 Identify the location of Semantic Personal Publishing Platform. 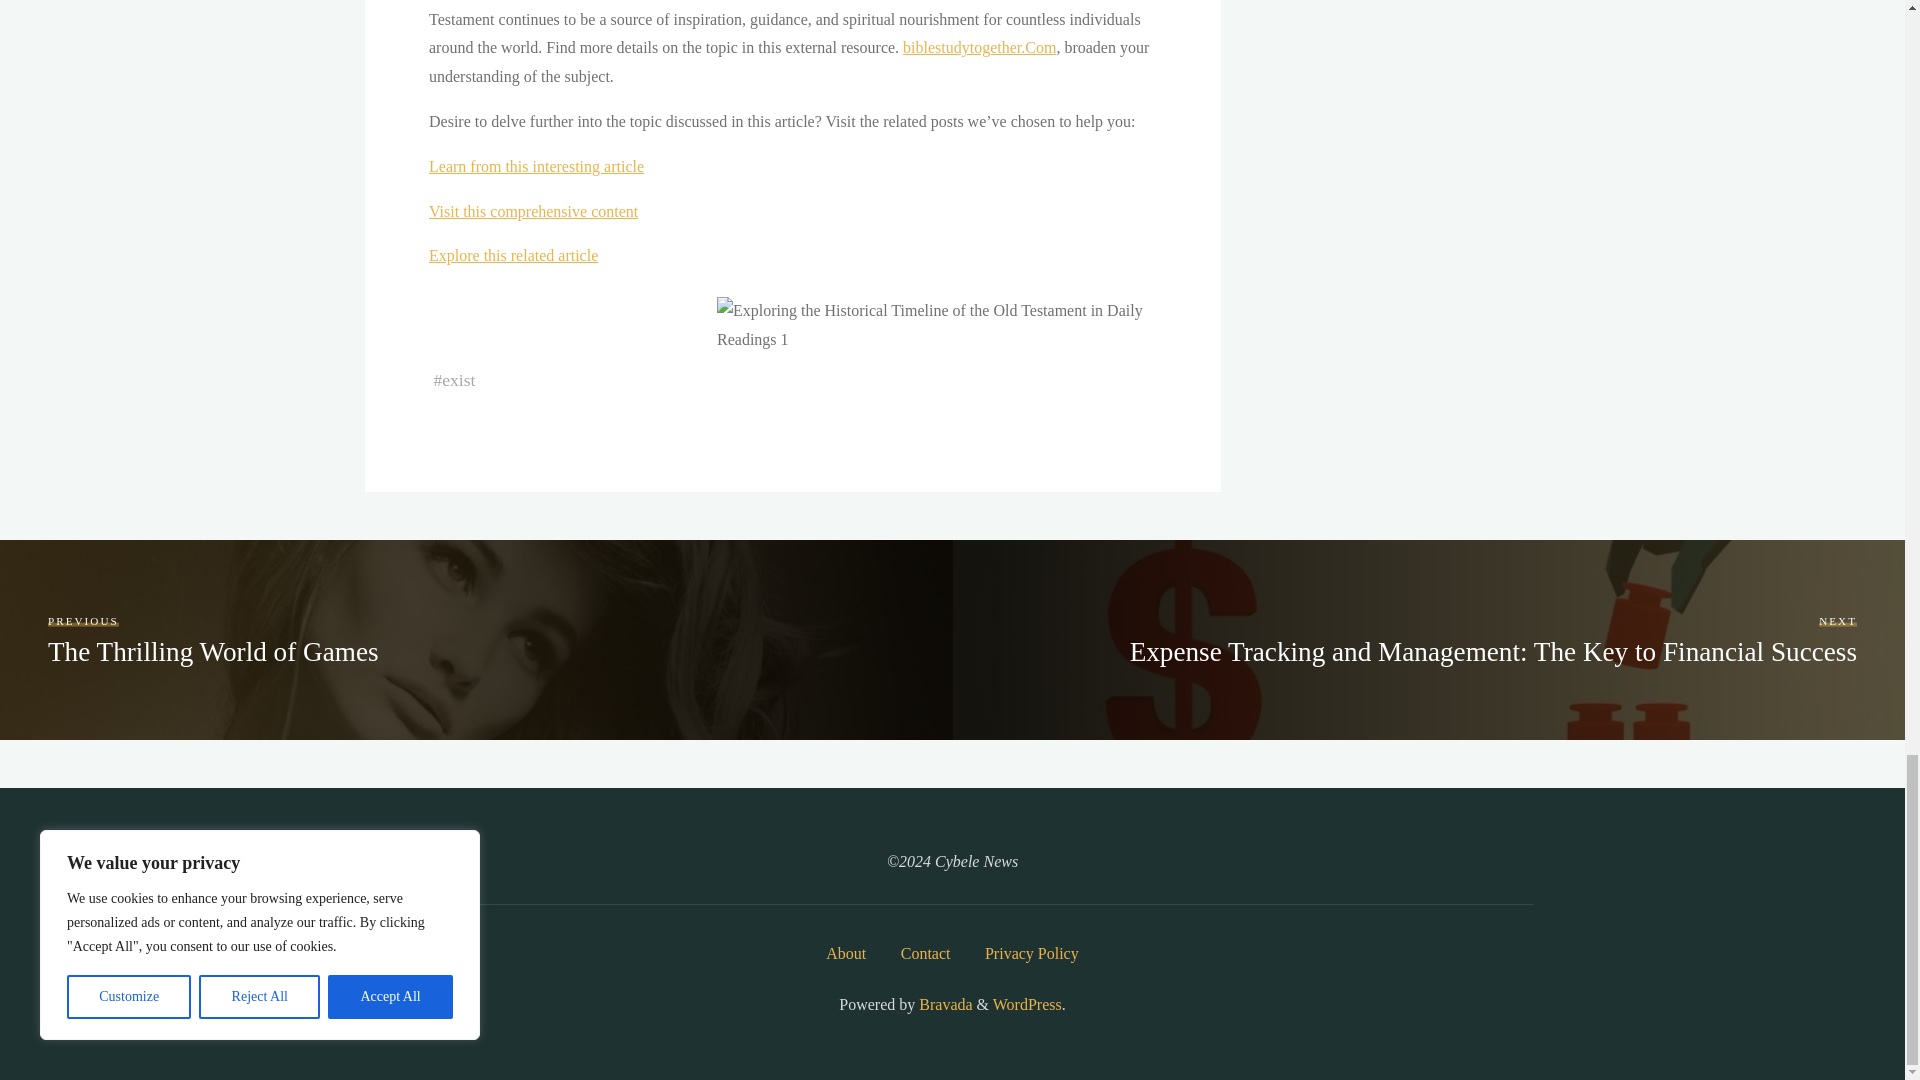
(1026, 1004).